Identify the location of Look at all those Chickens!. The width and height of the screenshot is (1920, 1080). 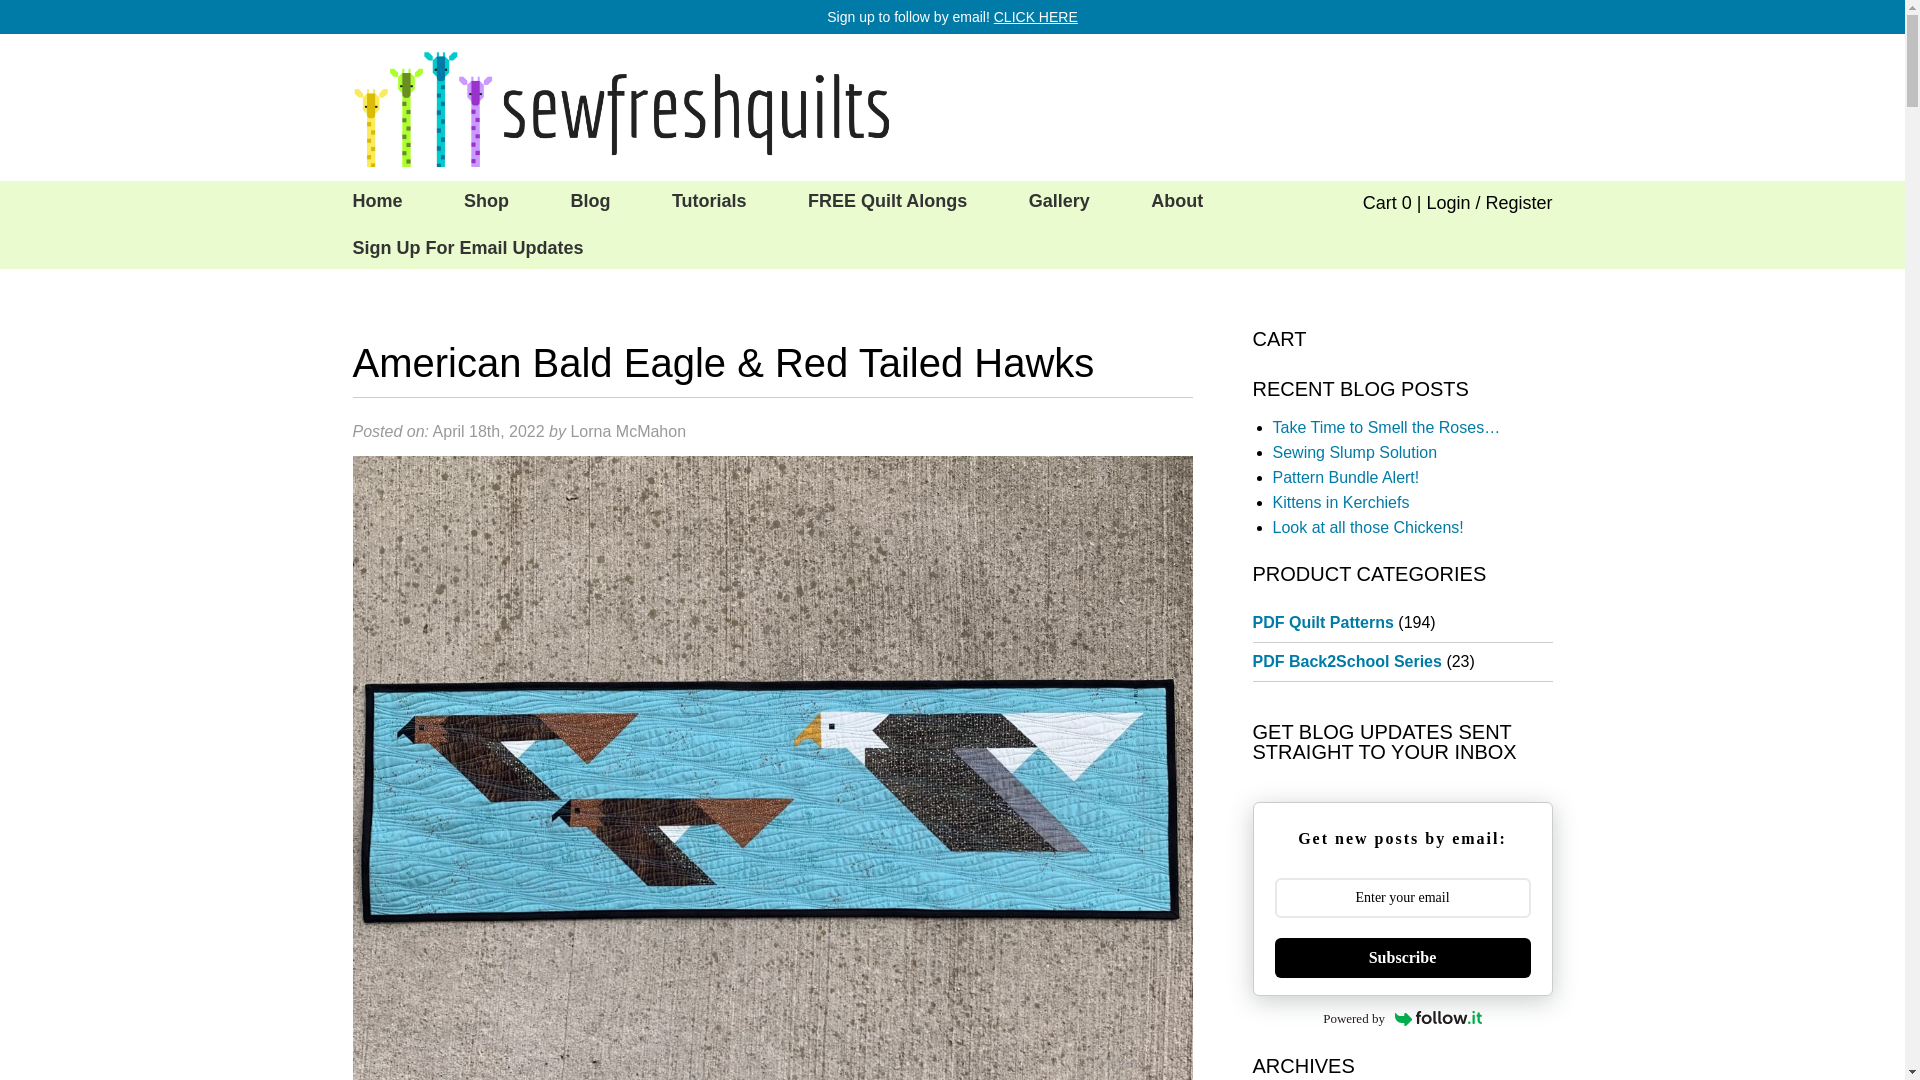
(1367, 527).